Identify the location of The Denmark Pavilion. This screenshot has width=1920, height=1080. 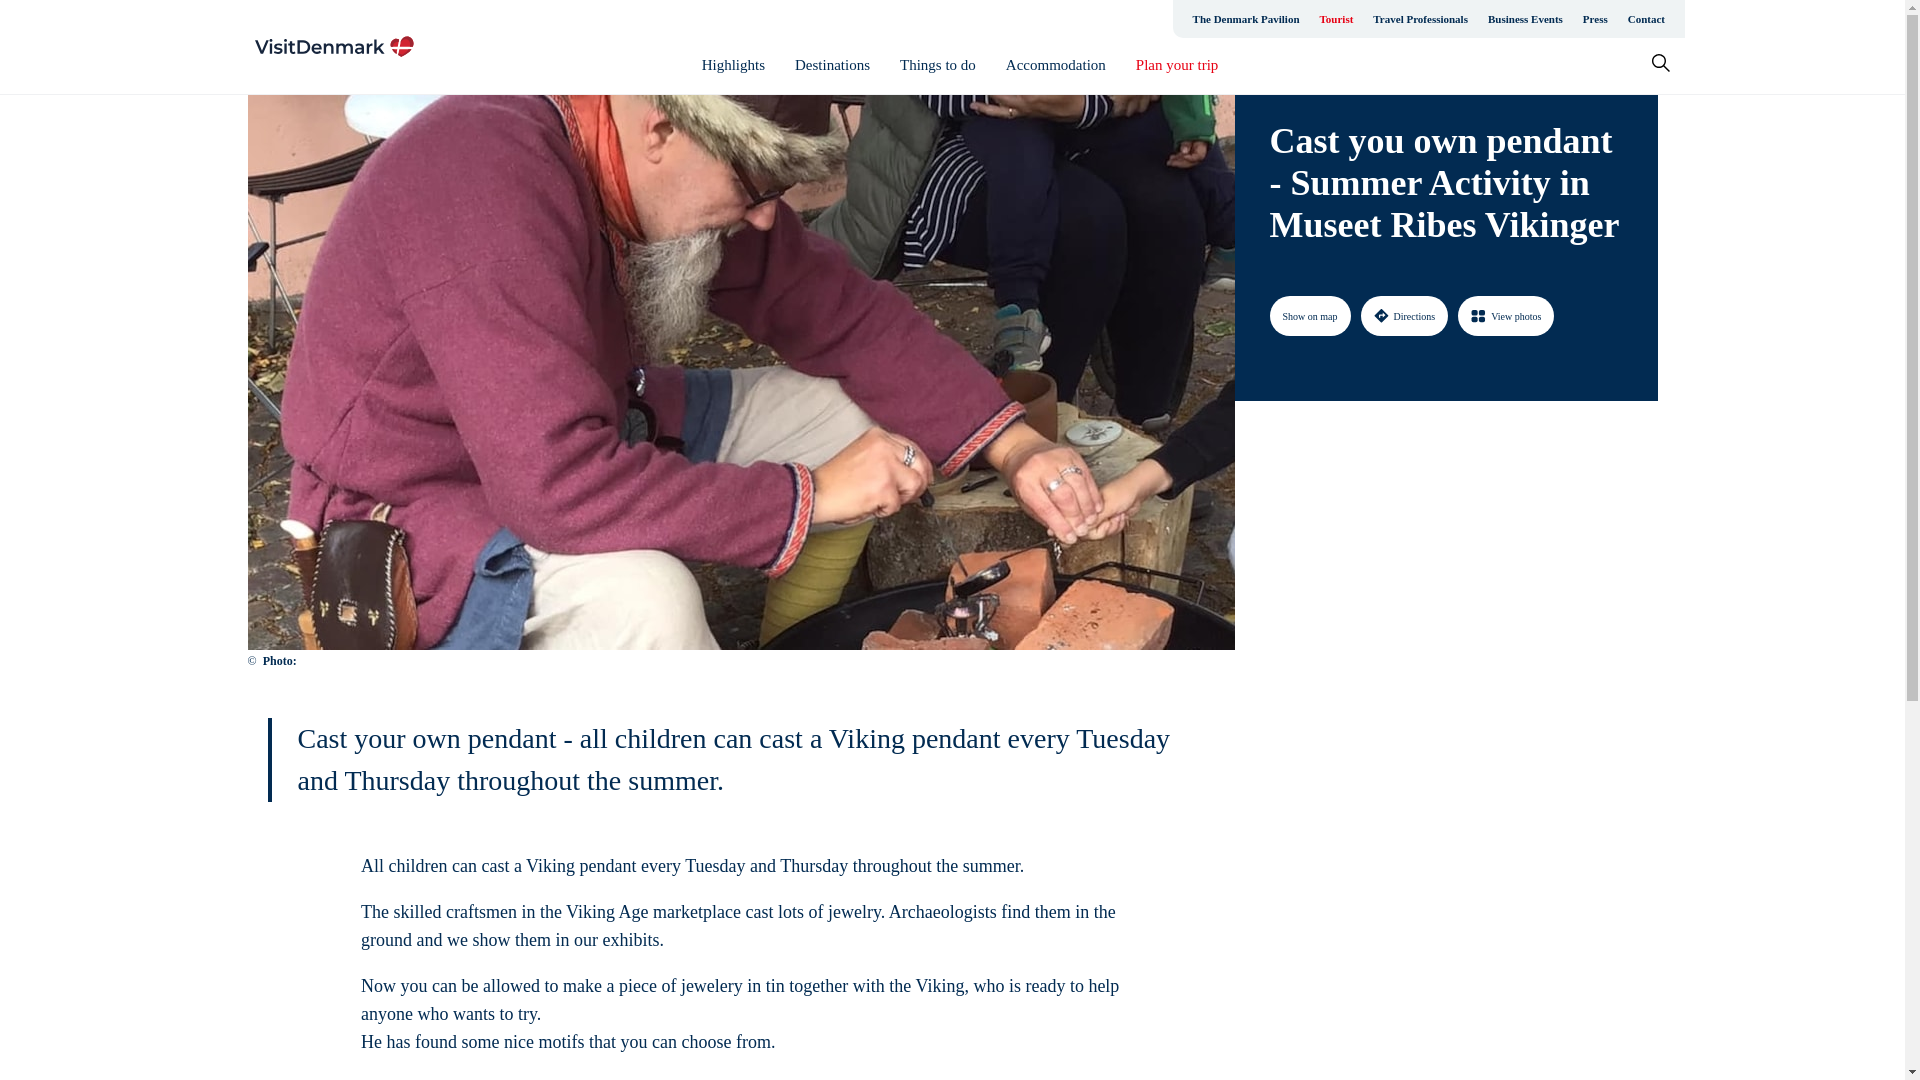
(1246, 18).